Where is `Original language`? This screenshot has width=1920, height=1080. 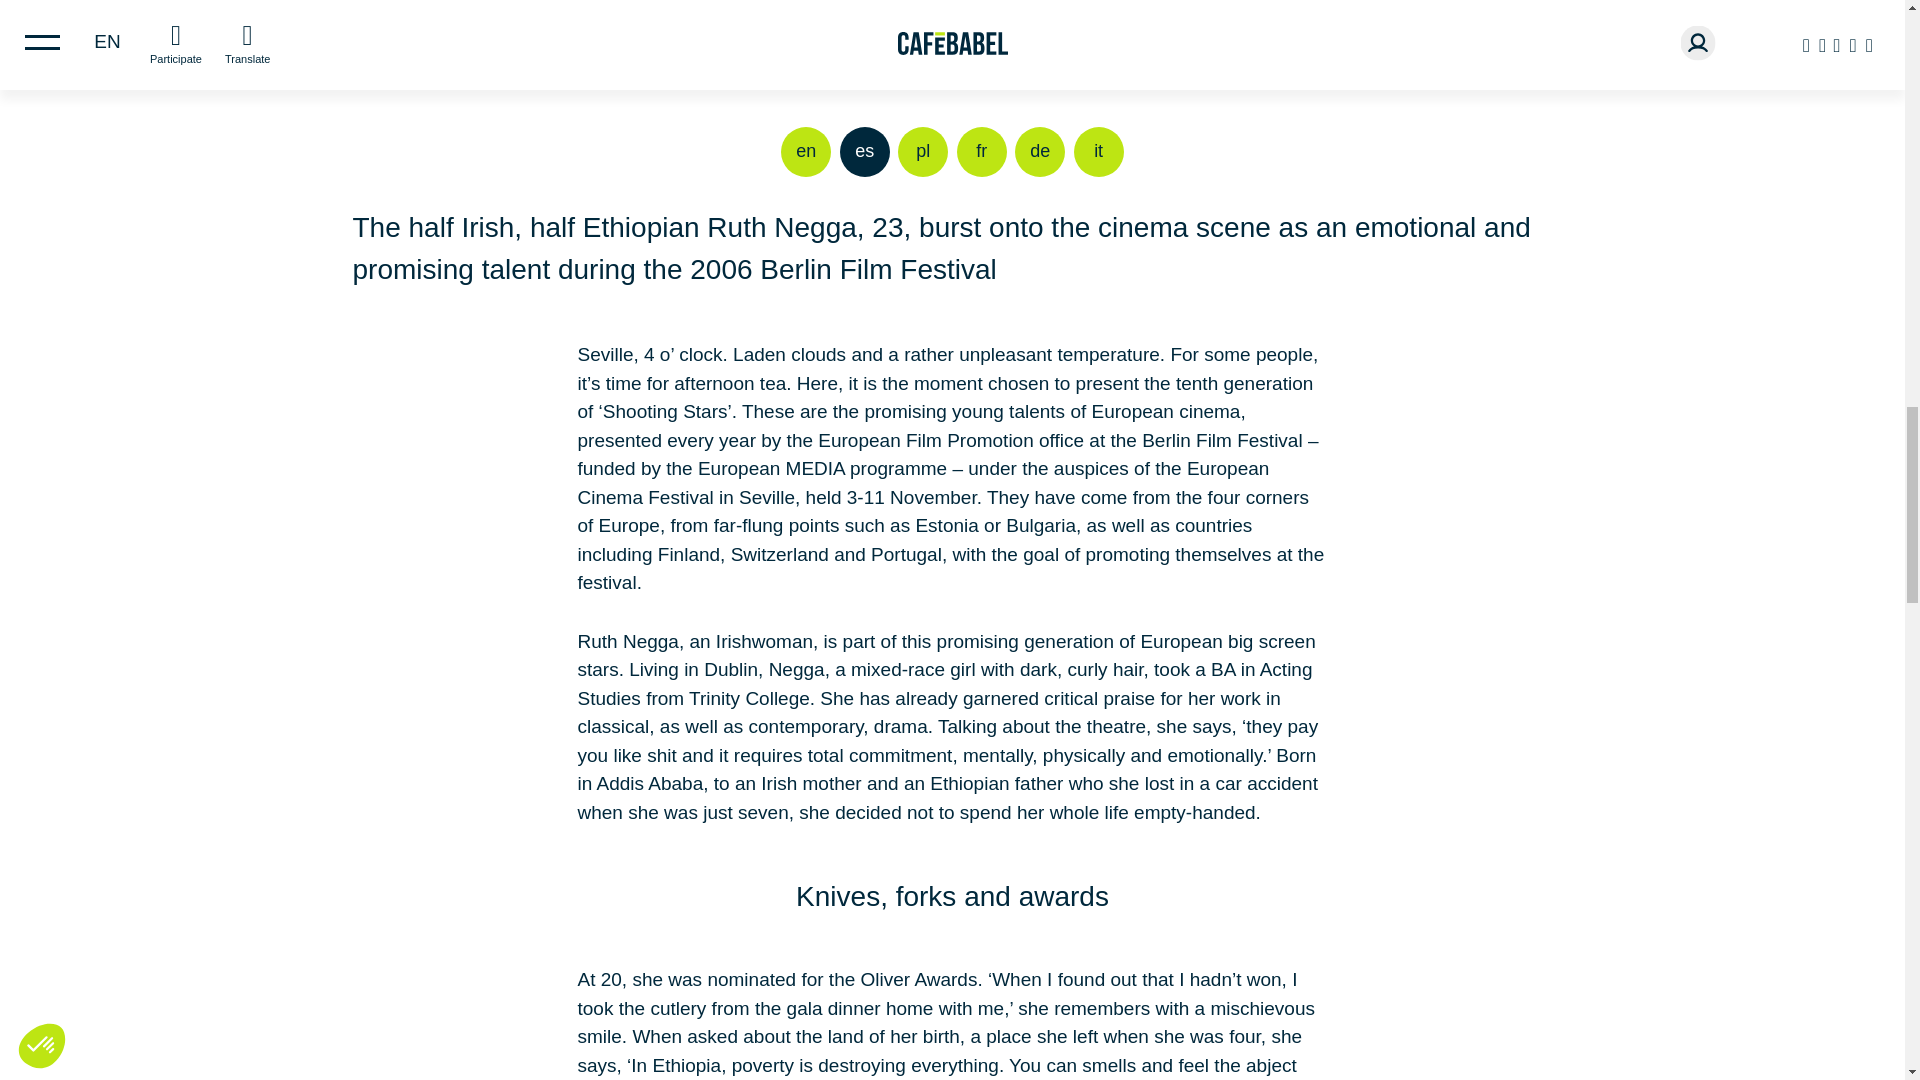 Original language is located at coordinates (865, 152).